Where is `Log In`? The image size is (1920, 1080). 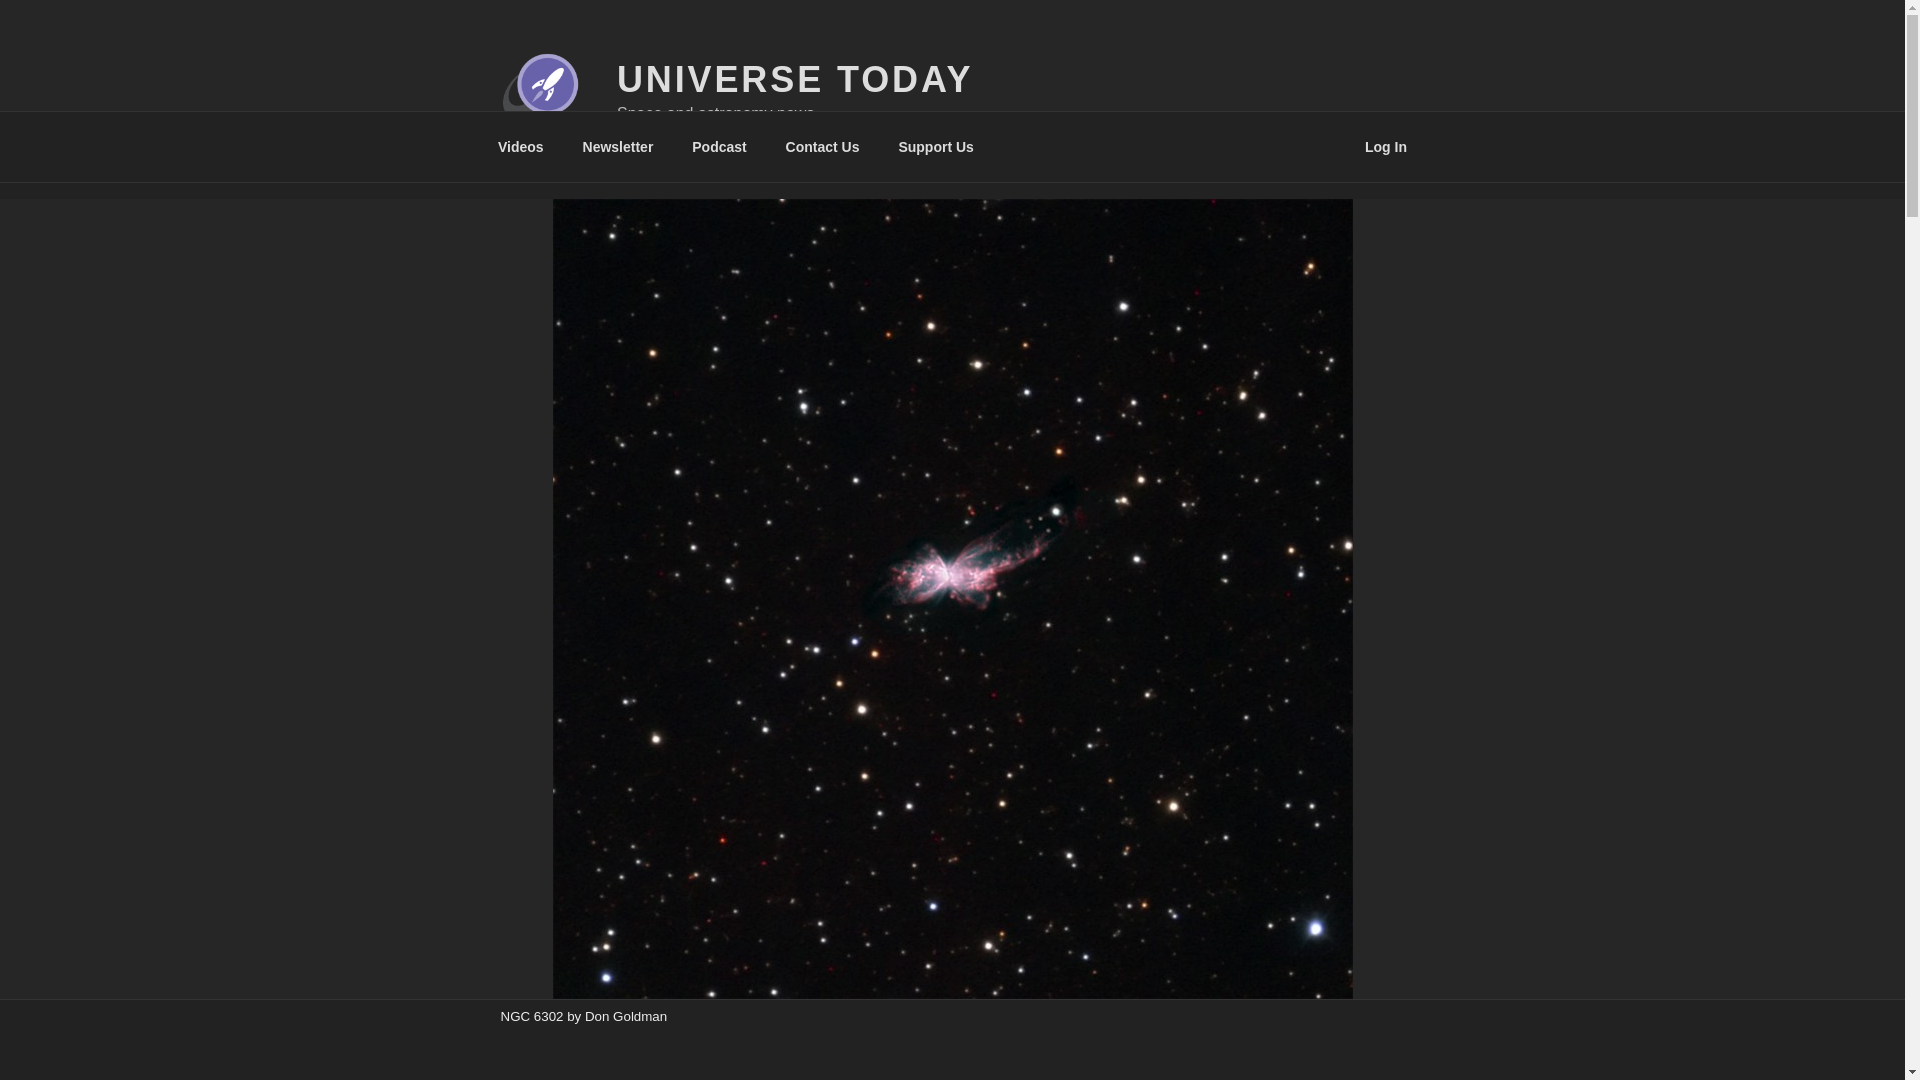
Log In is located at coordinates (1386, 146).